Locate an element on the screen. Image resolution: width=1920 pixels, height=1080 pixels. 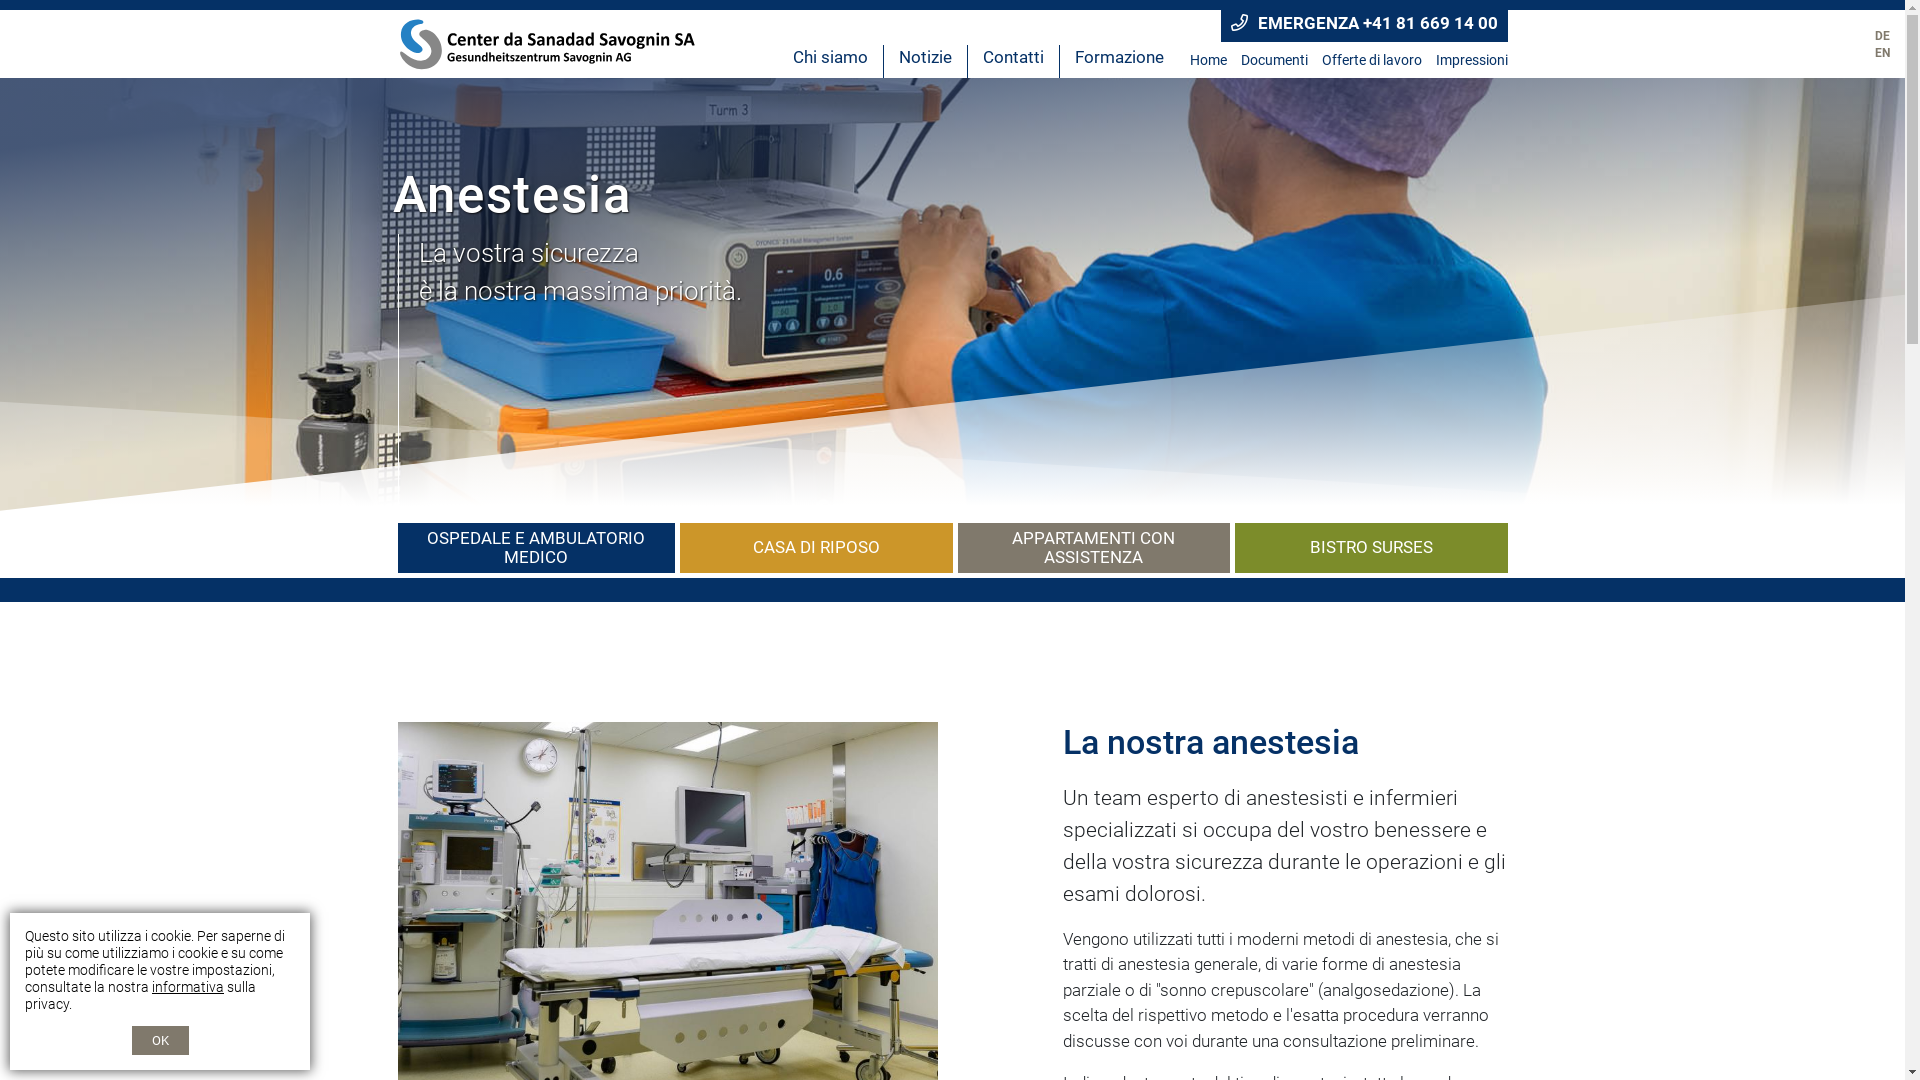
Impressioni is located at coordinates (1468, 61).